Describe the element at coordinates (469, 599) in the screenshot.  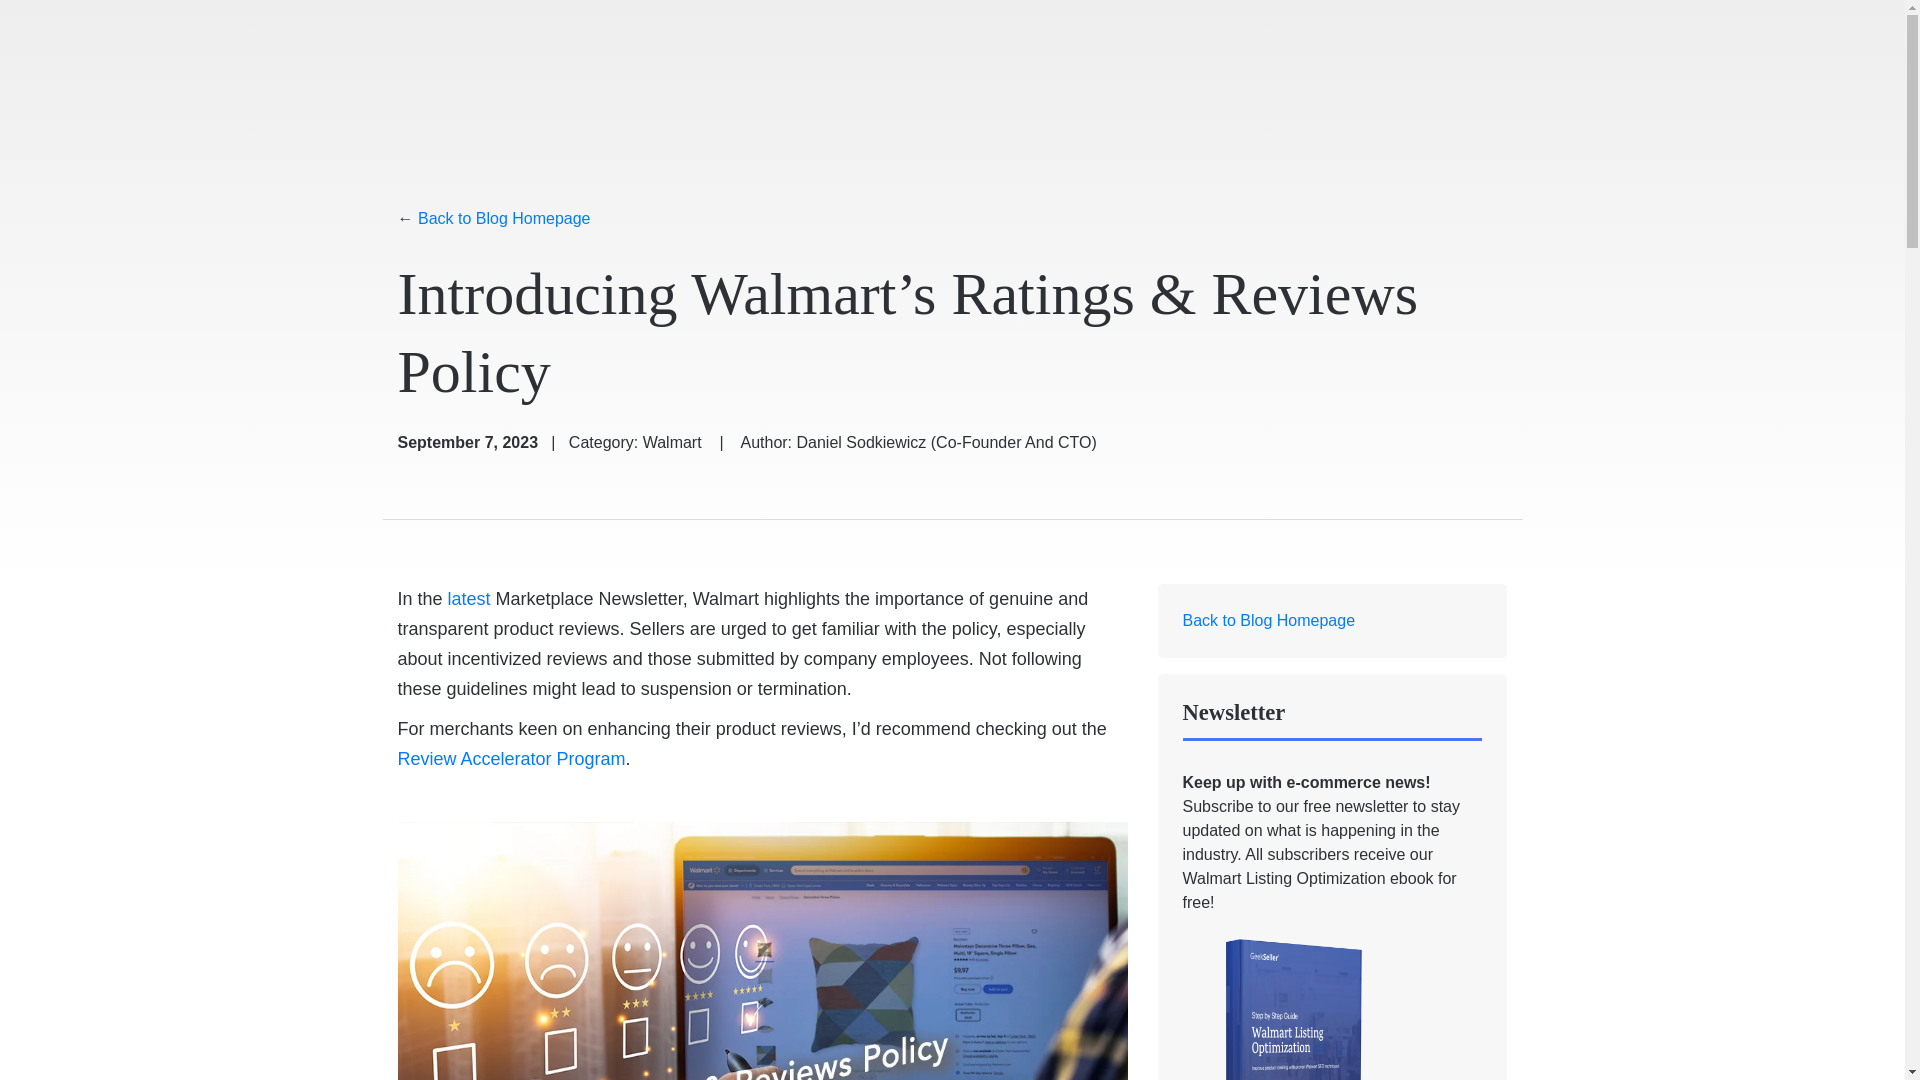
I see `latest` at that location.